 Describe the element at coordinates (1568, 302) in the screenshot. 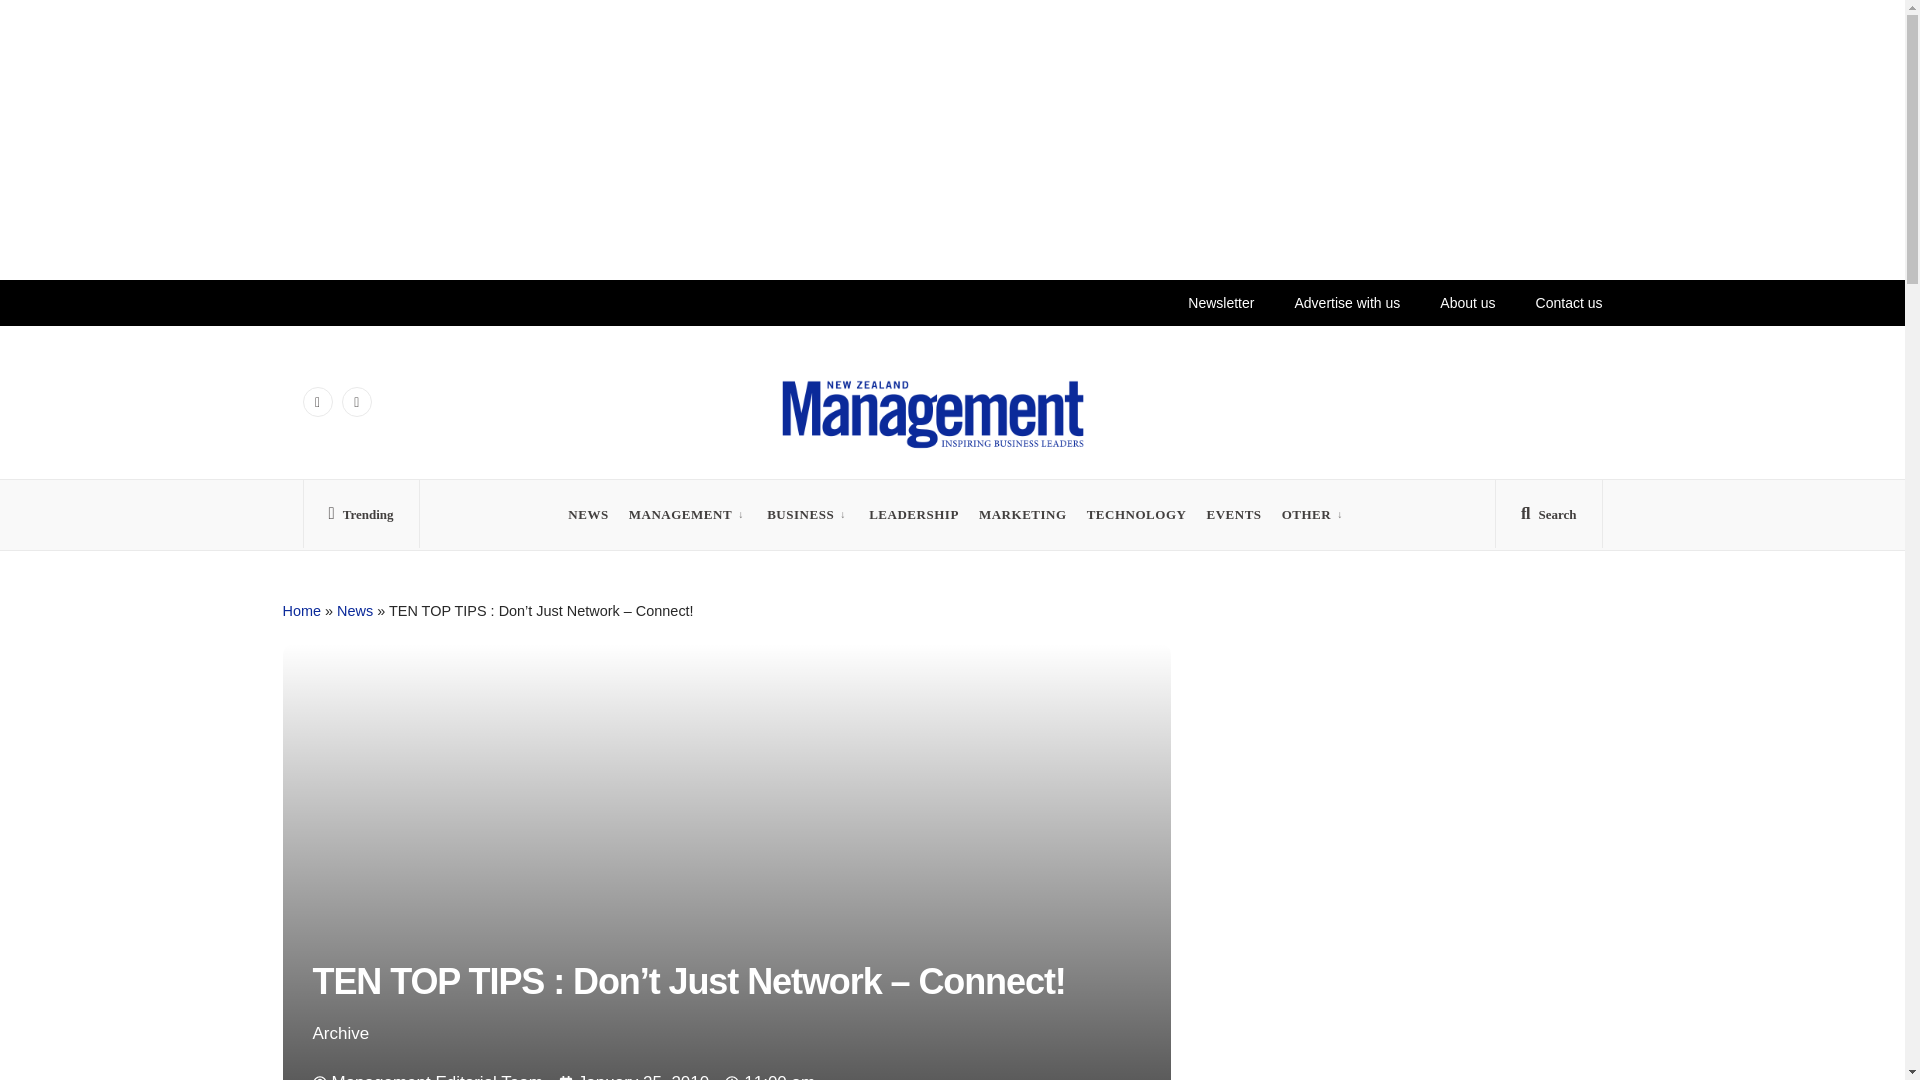

I see `Contact us` at that location.